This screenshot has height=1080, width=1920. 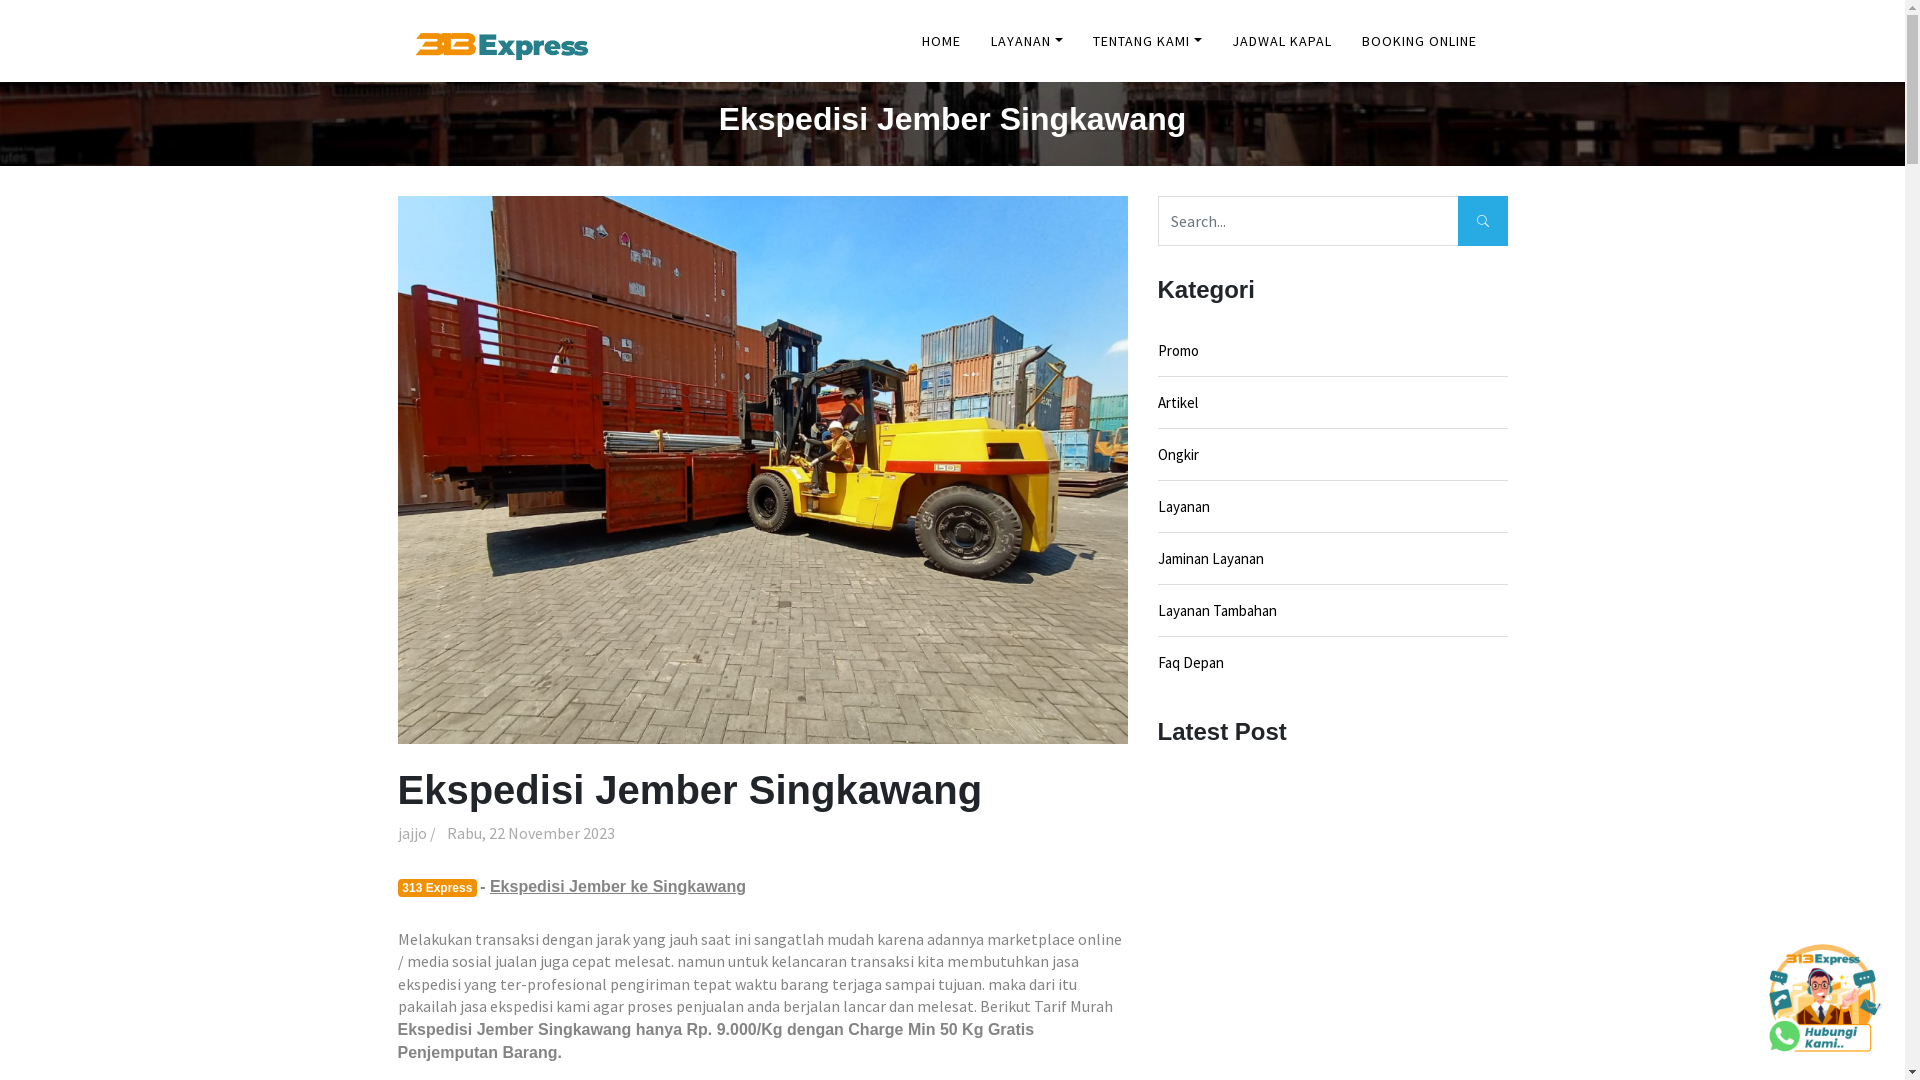 What do you see at coordinates (532, 833) in the screenshot?
I see `Rabu, 22 November 2023` at bounding box center [532, 833].